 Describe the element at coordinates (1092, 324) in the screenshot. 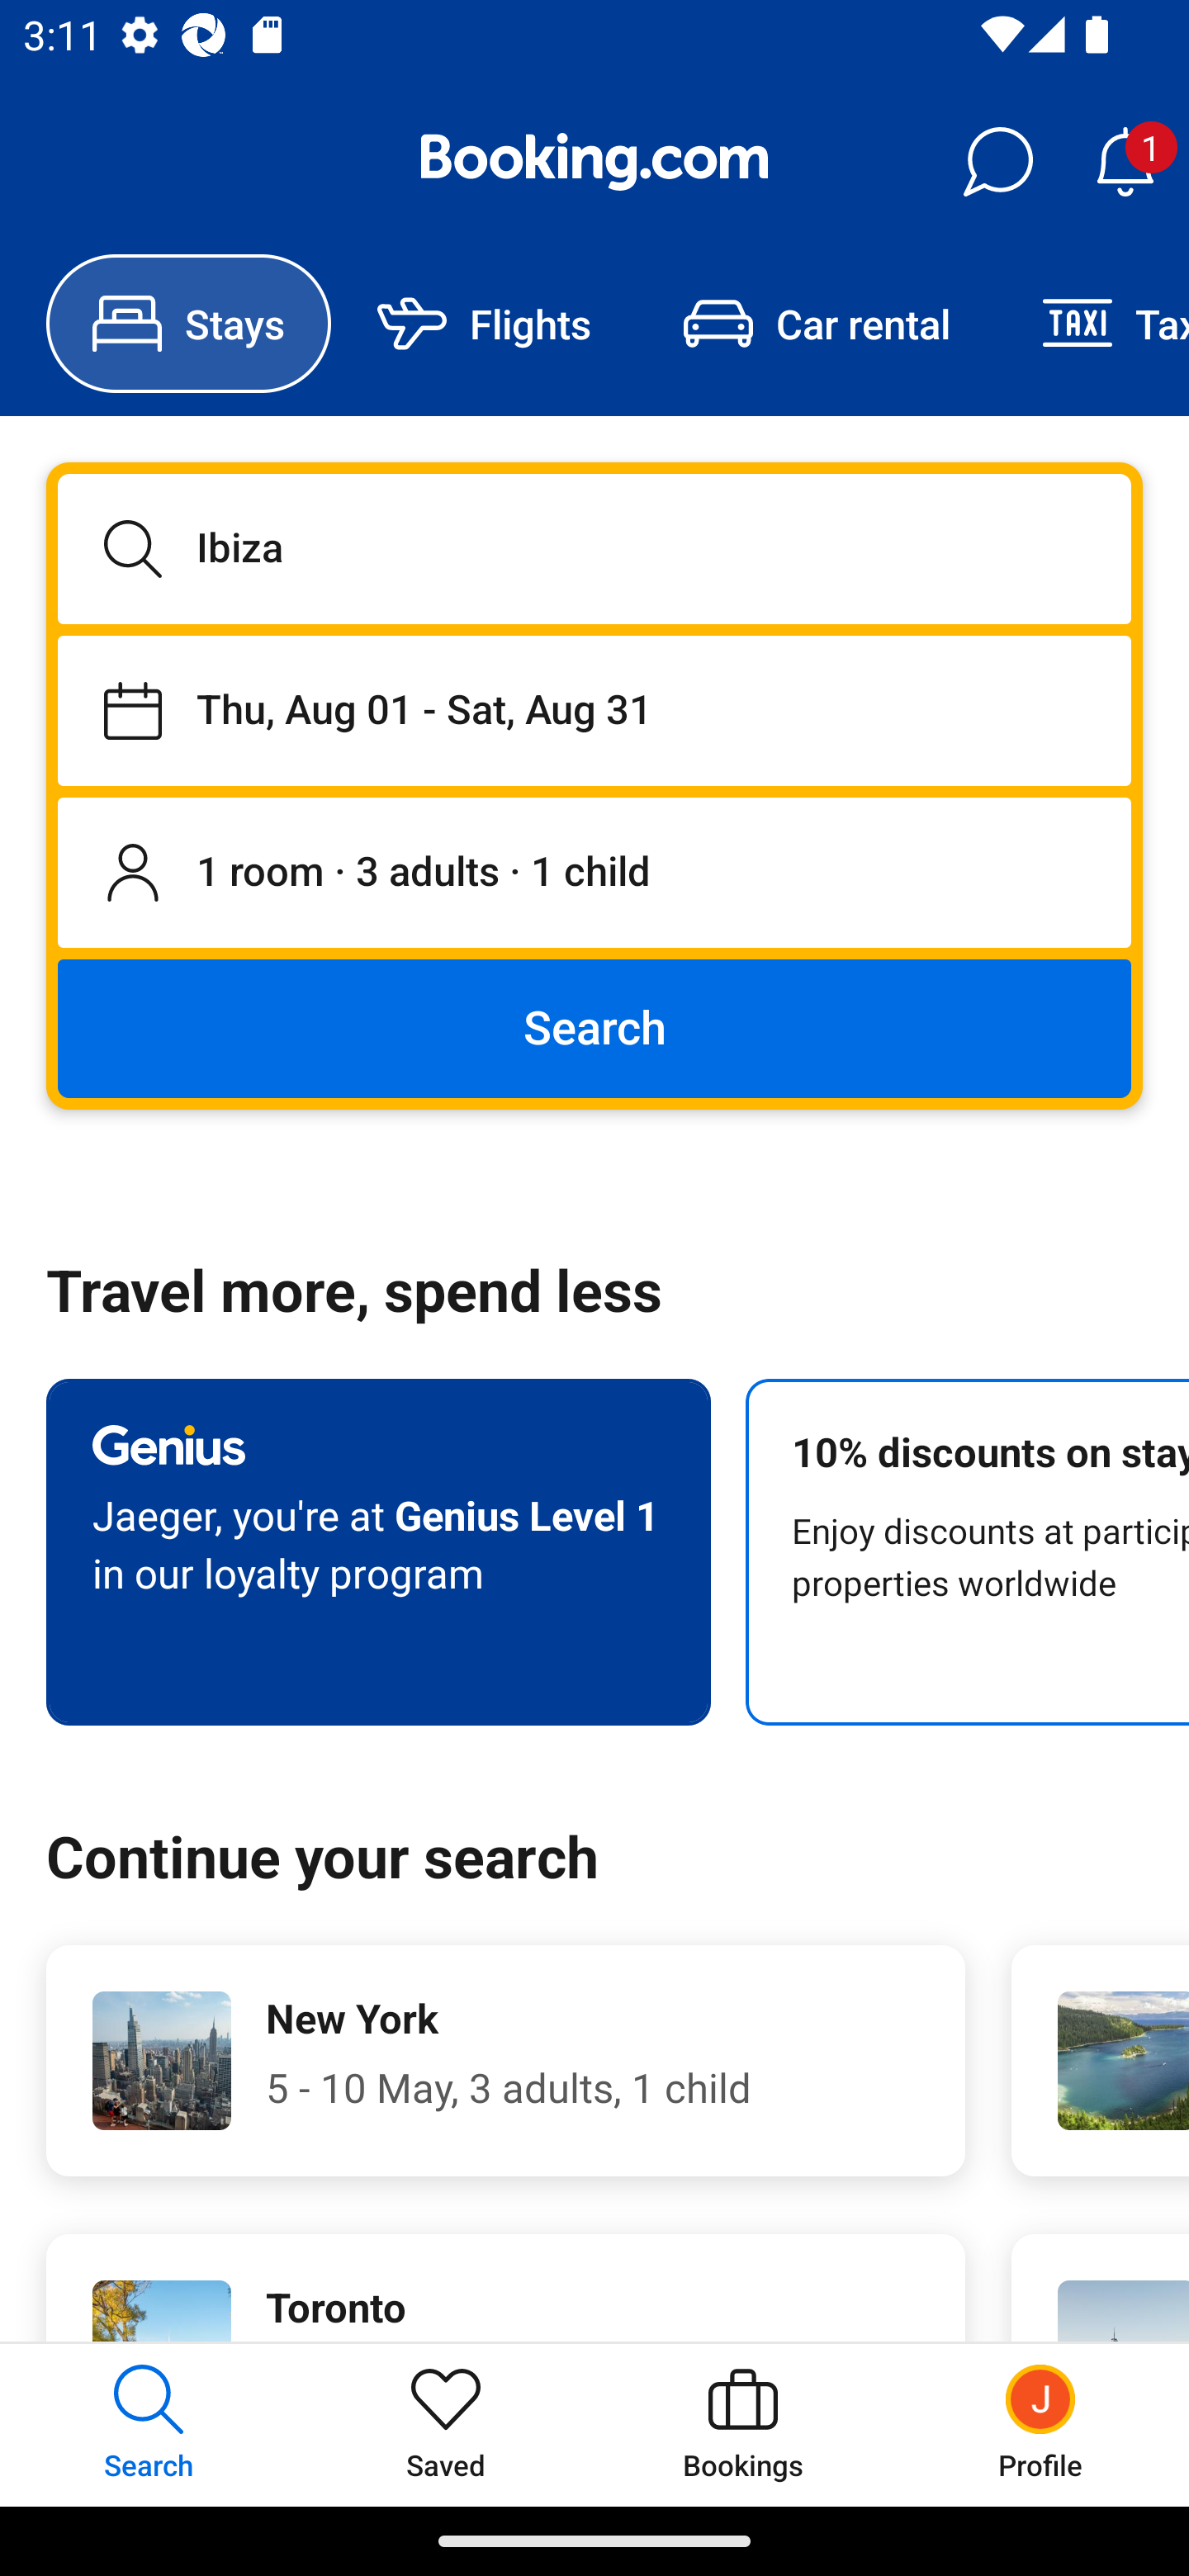

I see `Taxi` at that location.